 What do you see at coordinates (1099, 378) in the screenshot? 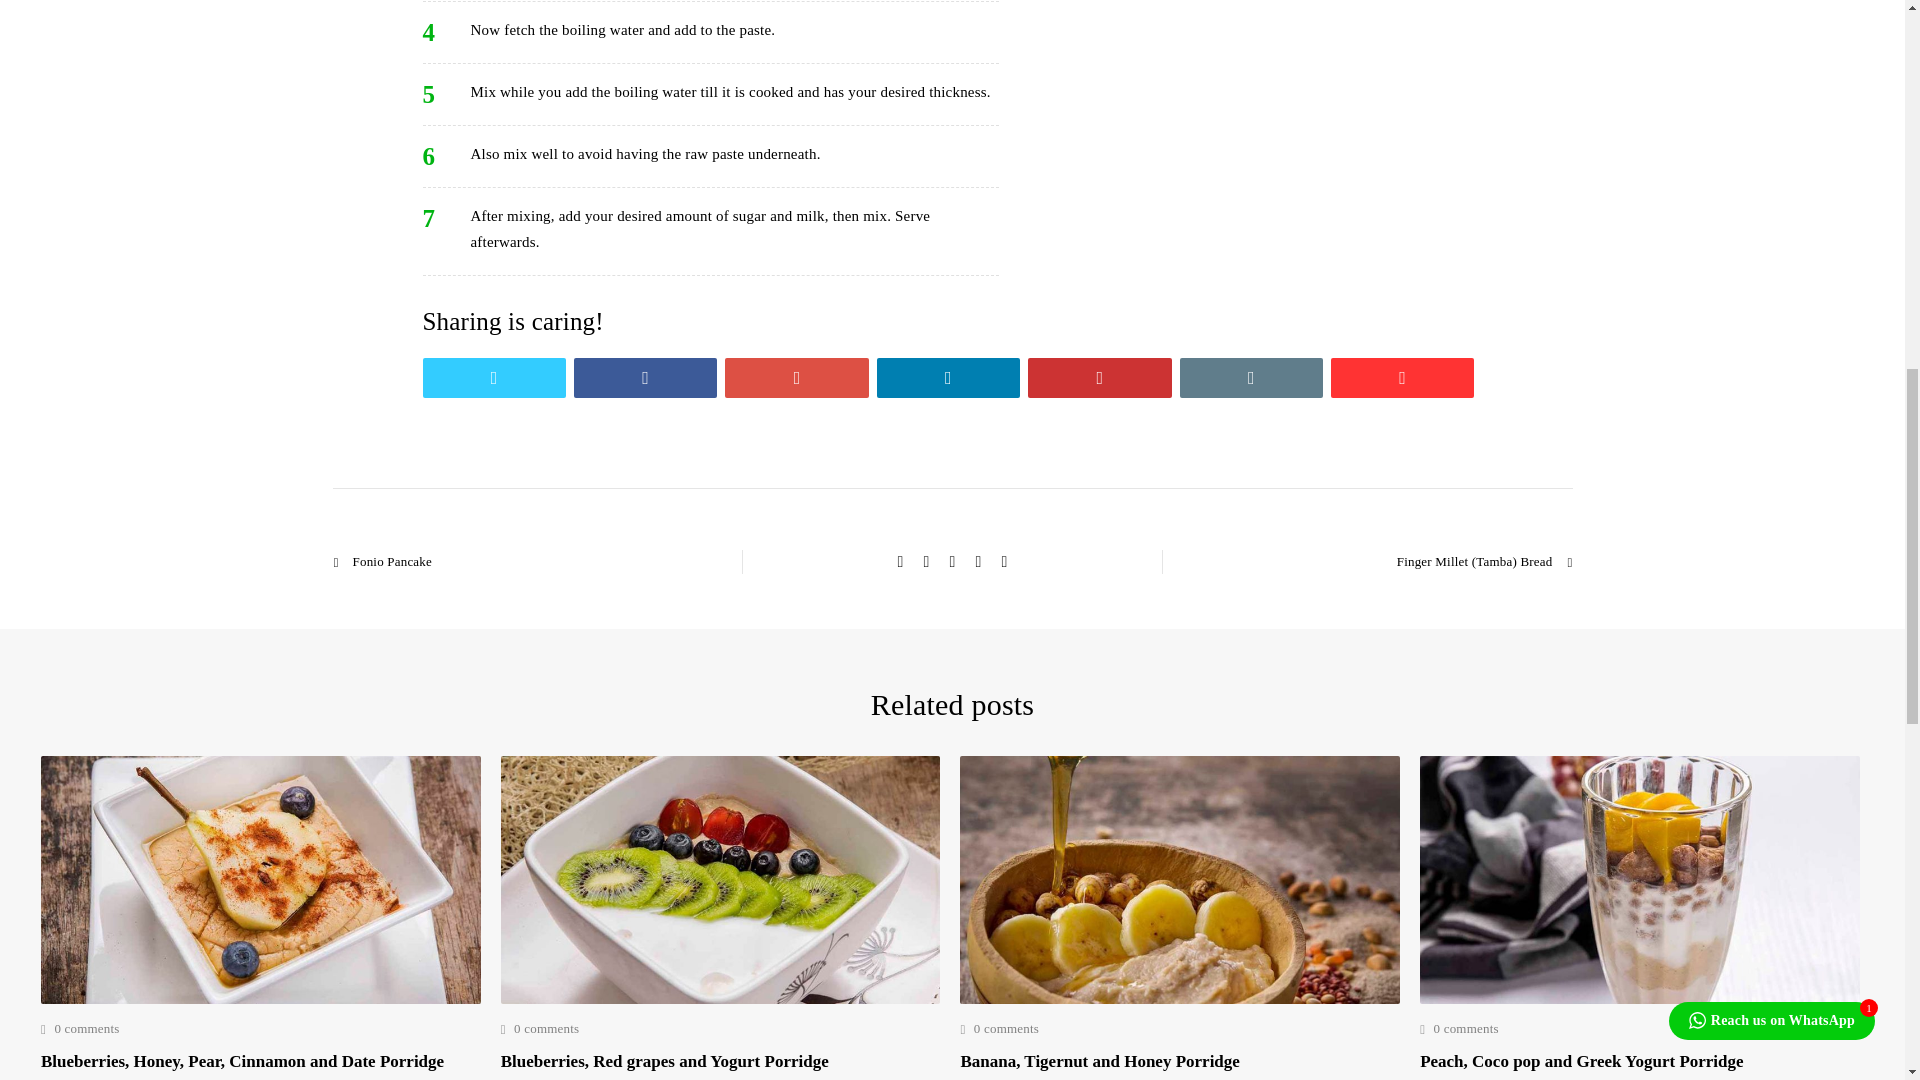
I see `Pin it` at bounding box center [1099, 378].